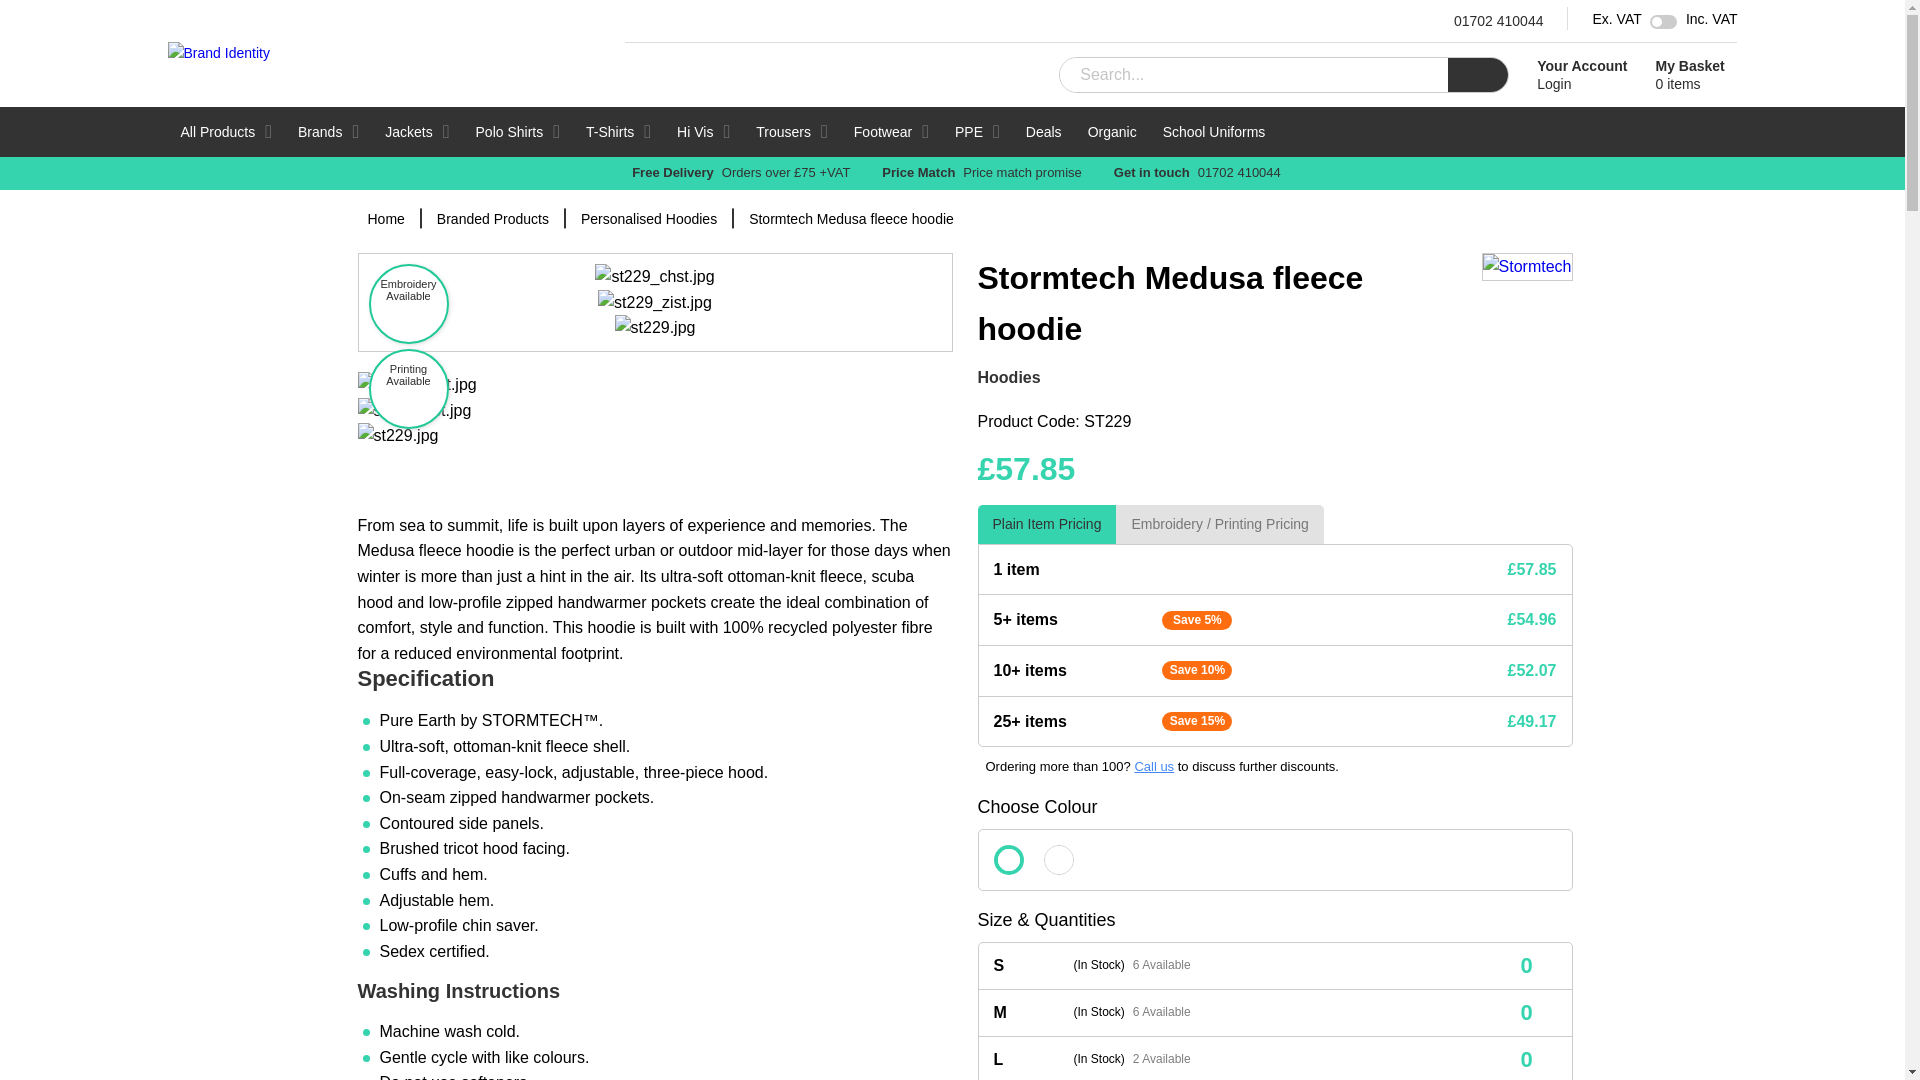 The width and height of the screenshot is (1920, 1080). I want to click on 0, so click(1526, 965).